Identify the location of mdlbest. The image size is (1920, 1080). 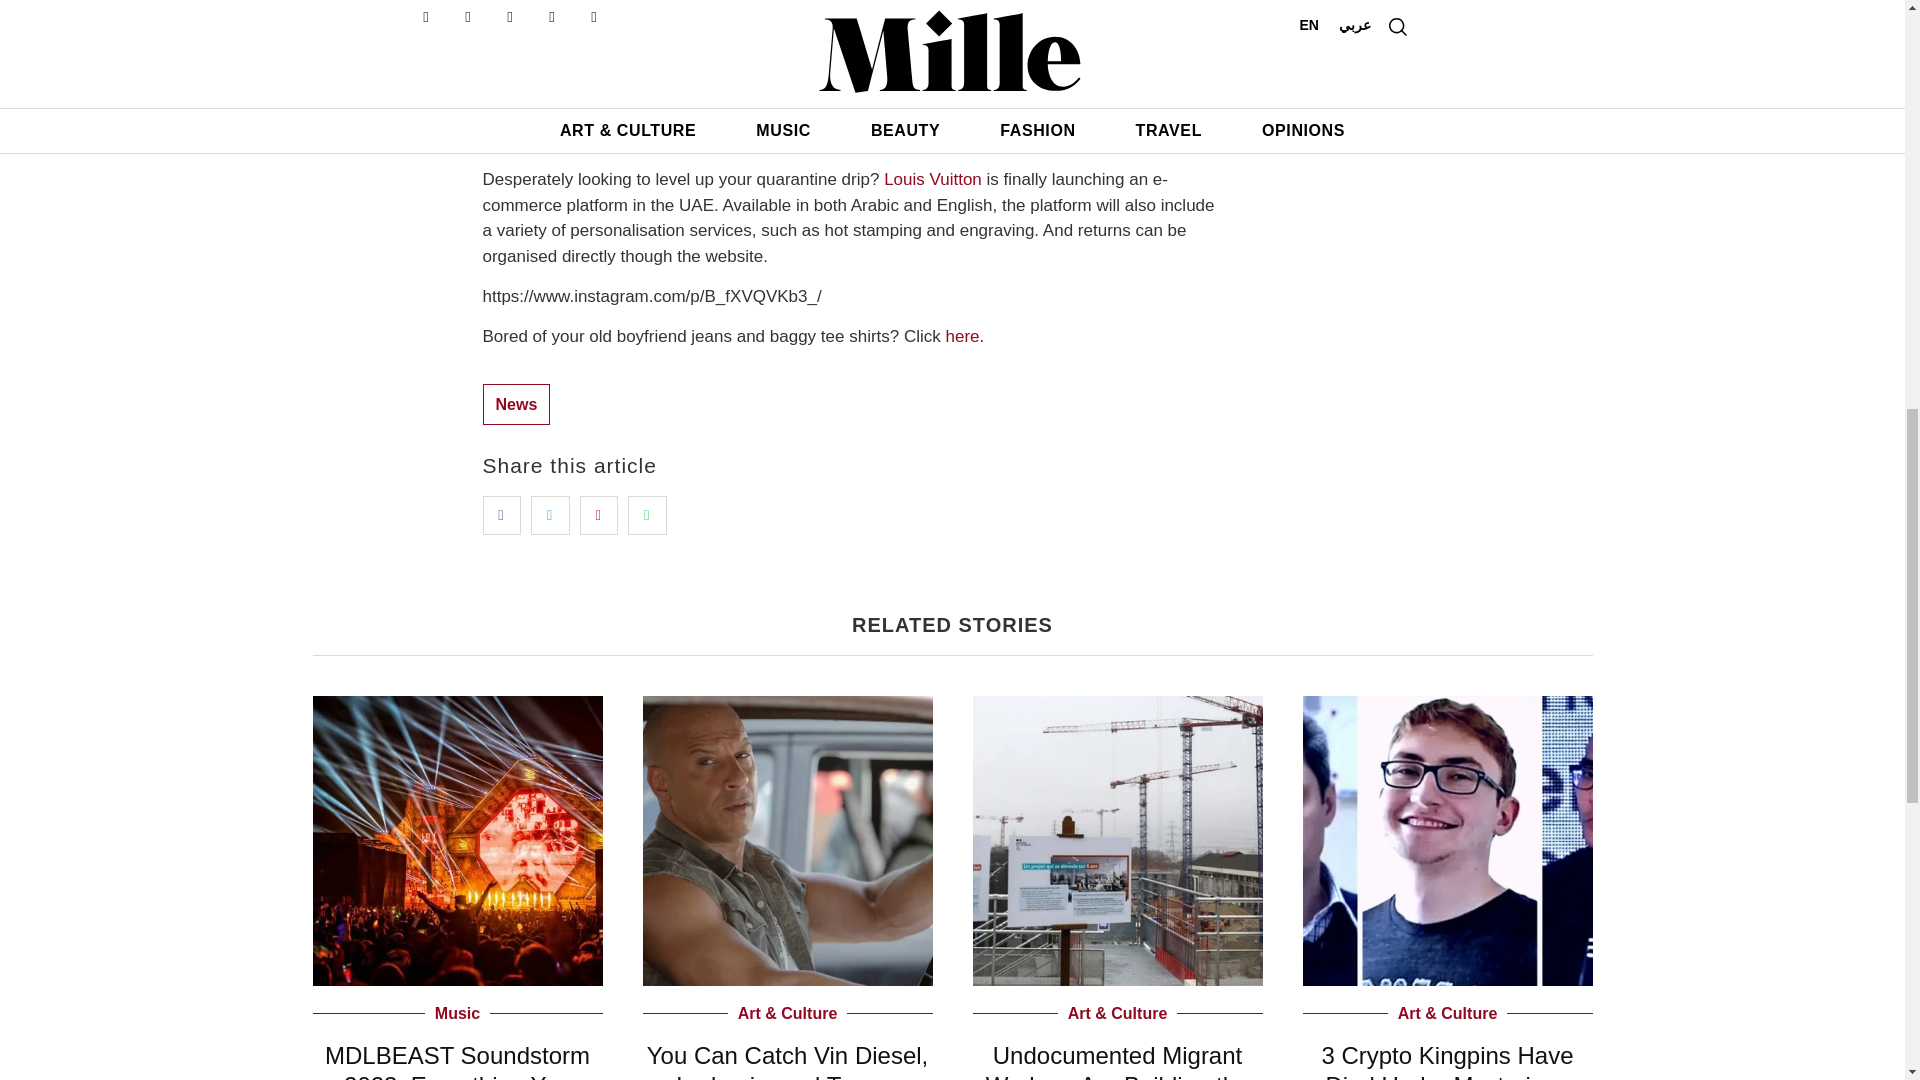
(456, 840).